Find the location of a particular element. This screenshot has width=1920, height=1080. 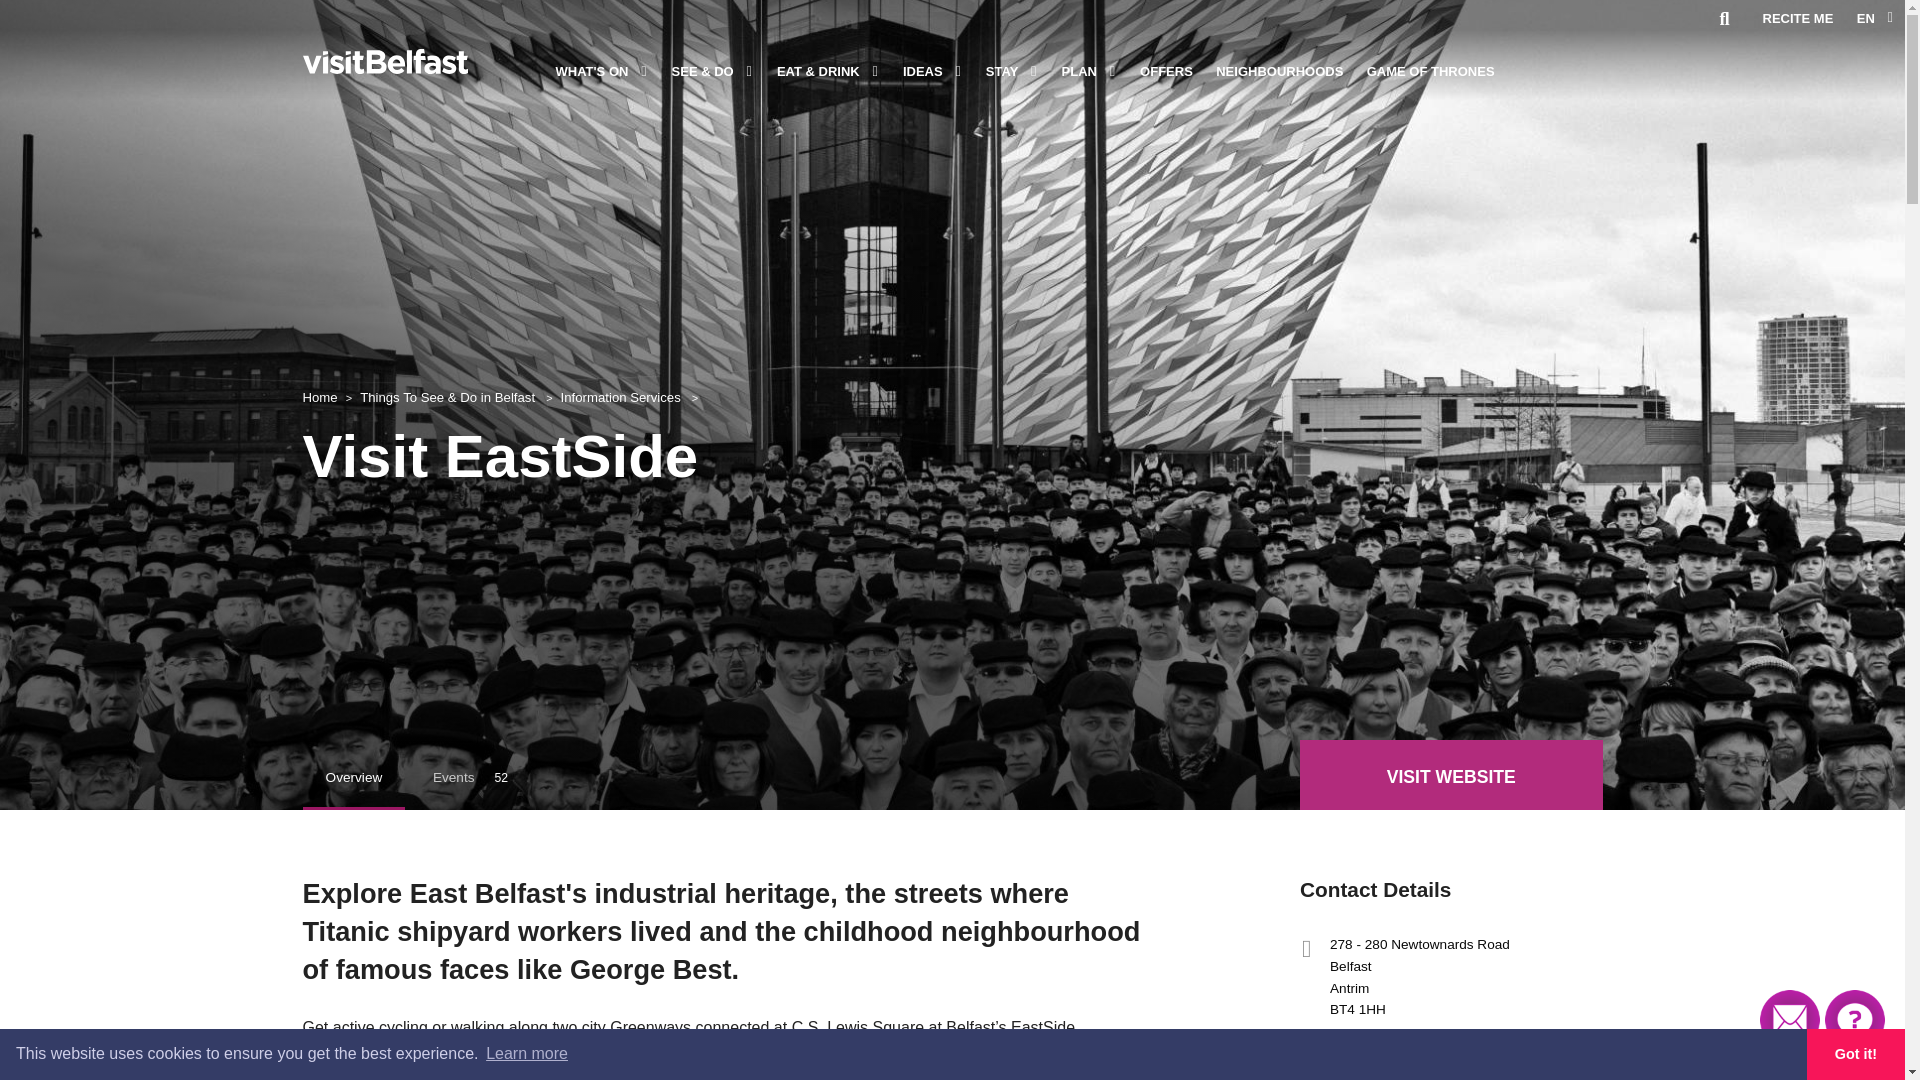

Open the Recite Me Accessibility Toolbar is located at coordinates (1796, 22).